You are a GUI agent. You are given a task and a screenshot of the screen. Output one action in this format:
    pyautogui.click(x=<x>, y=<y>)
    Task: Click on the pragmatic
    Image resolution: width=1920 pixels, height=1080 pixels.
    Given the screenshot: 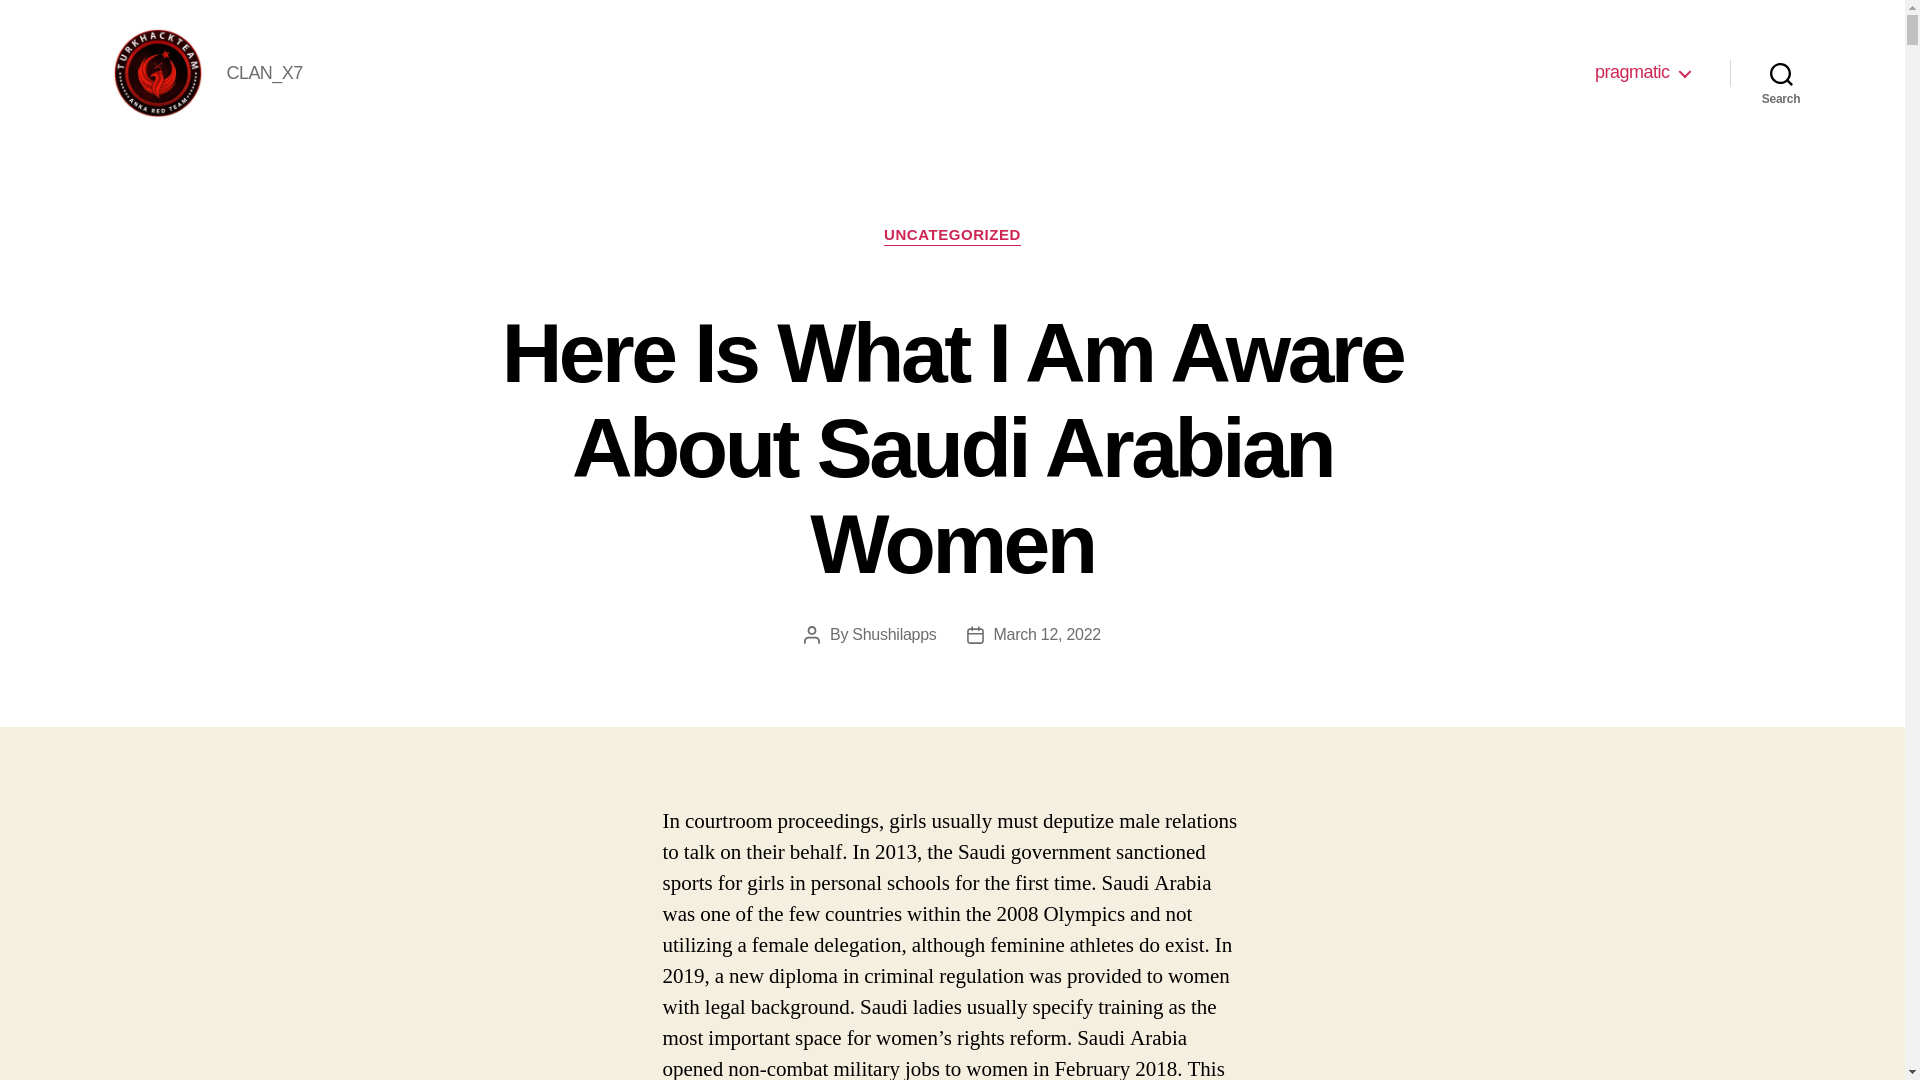 What is the action you would take?
    pyautogui.click(x=1642, y=72)
    